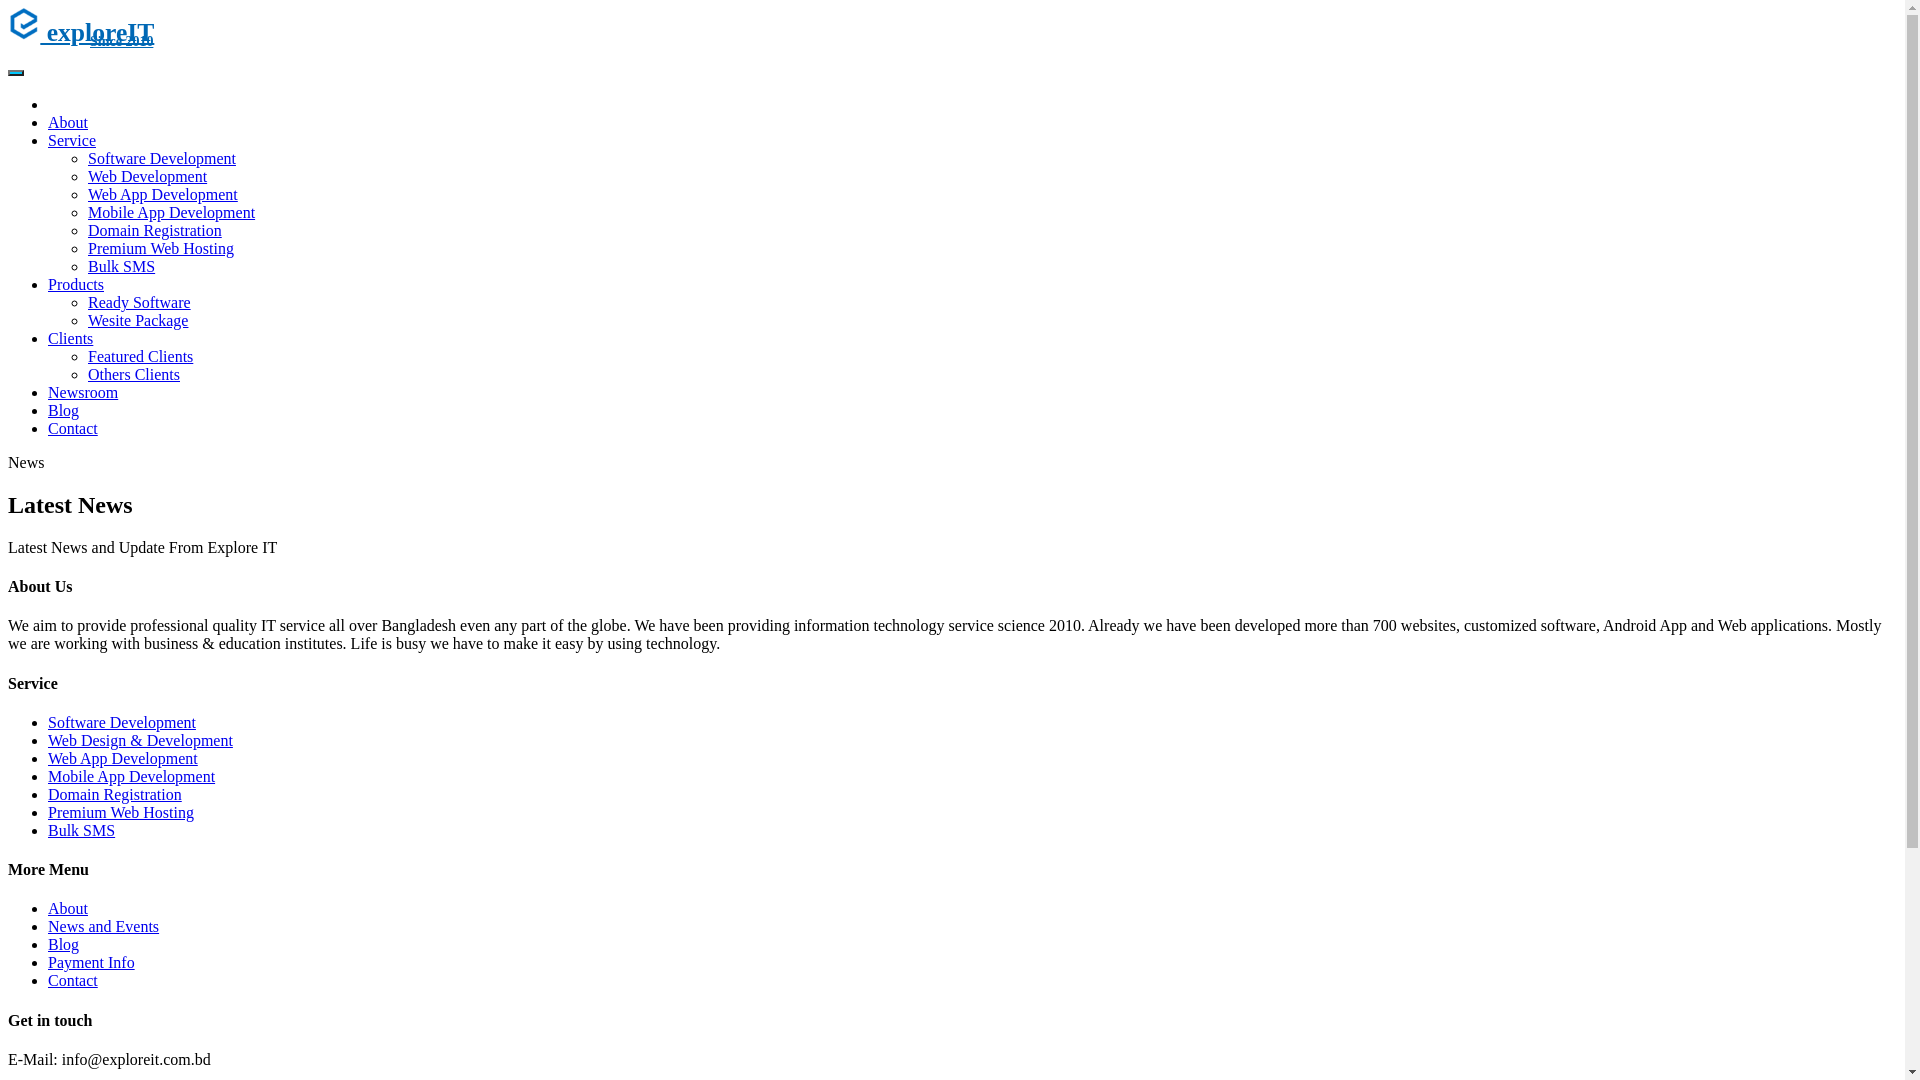 The height and width of the screenshot is (1080, 1920). What do you see at coordinates (122, 266) in the screenshot?
I see `Bulk SMS` at bounding box center [122, 266].